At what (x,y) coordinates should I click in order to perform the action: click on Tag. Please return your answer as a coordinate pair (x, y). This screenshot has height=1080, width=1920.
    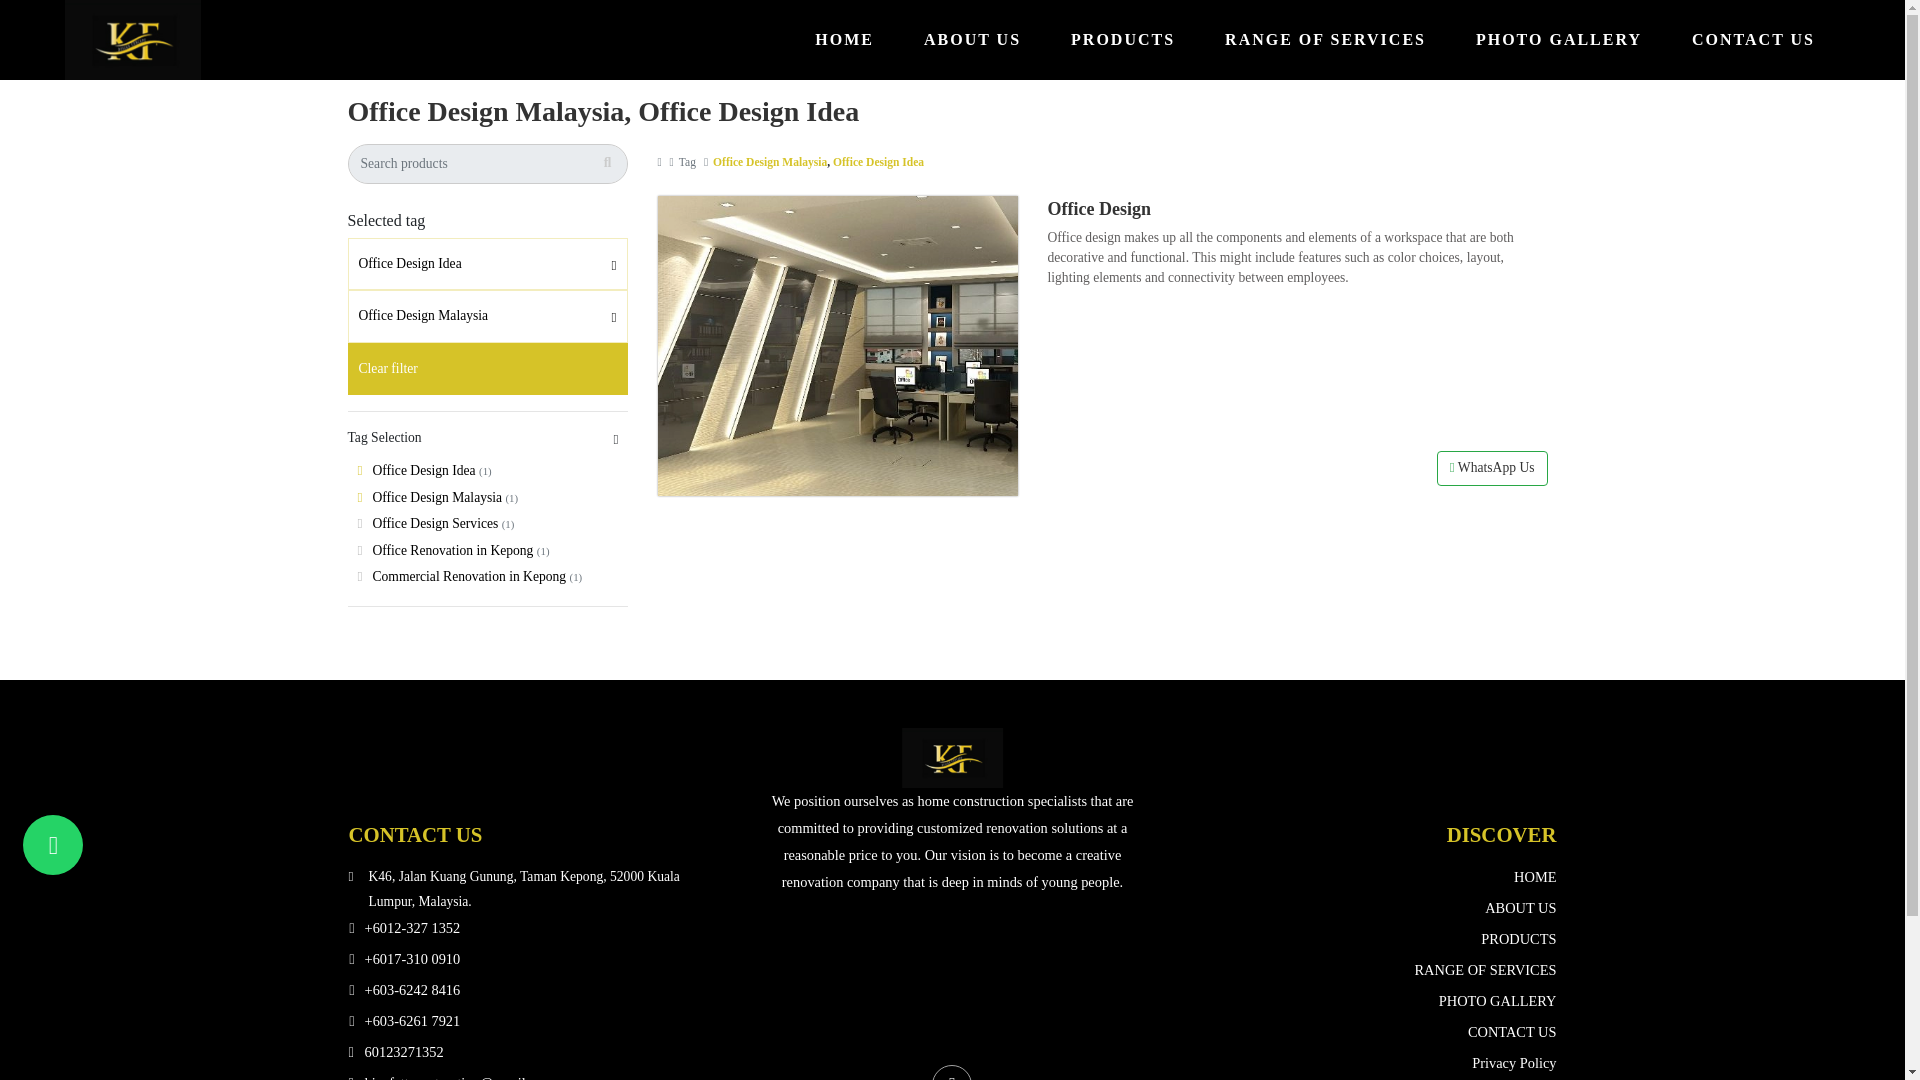
    Looking at the image, I should click on (688, 162).